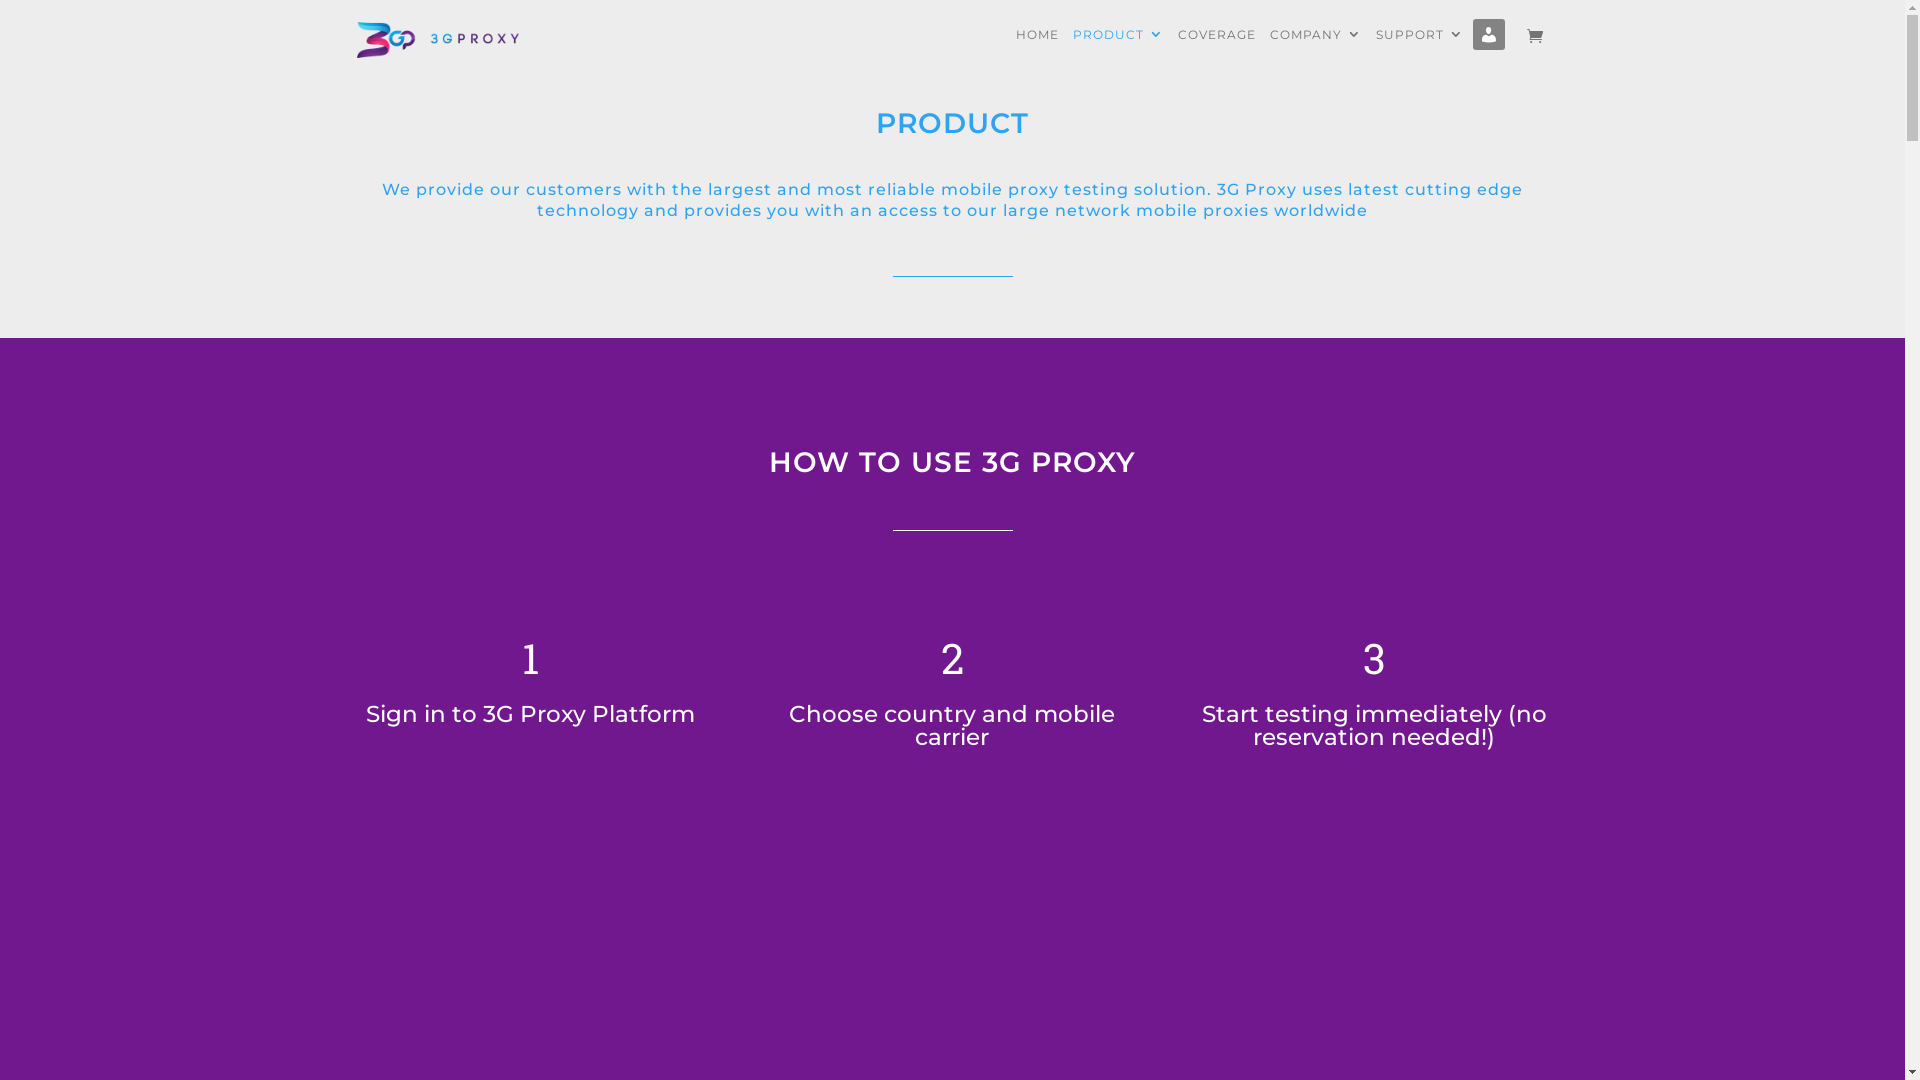 This screenshot has height=1080, width=1920. I want to click on COMPANY, so click(1316, 50).